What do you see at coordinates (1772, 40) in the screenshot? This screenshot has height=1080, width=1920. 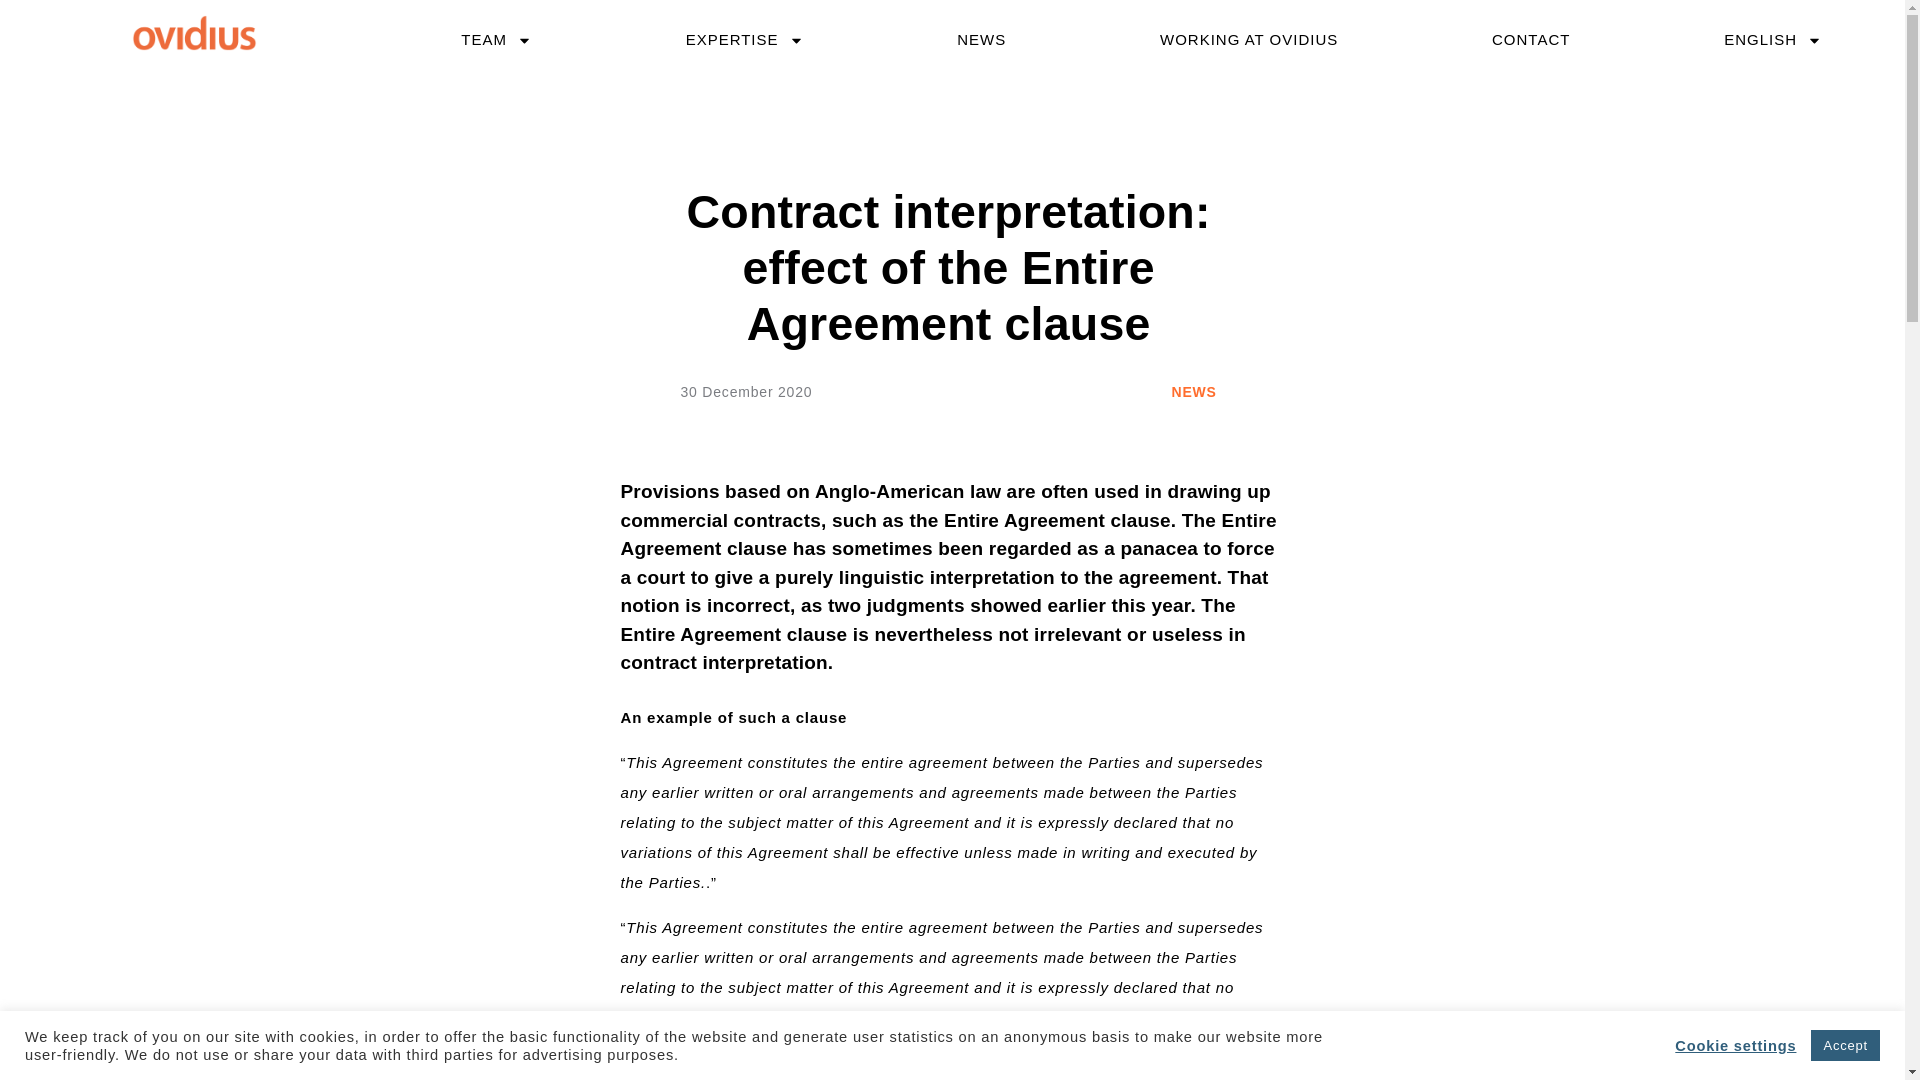 I see `English` at bounding box center [1772, 40].